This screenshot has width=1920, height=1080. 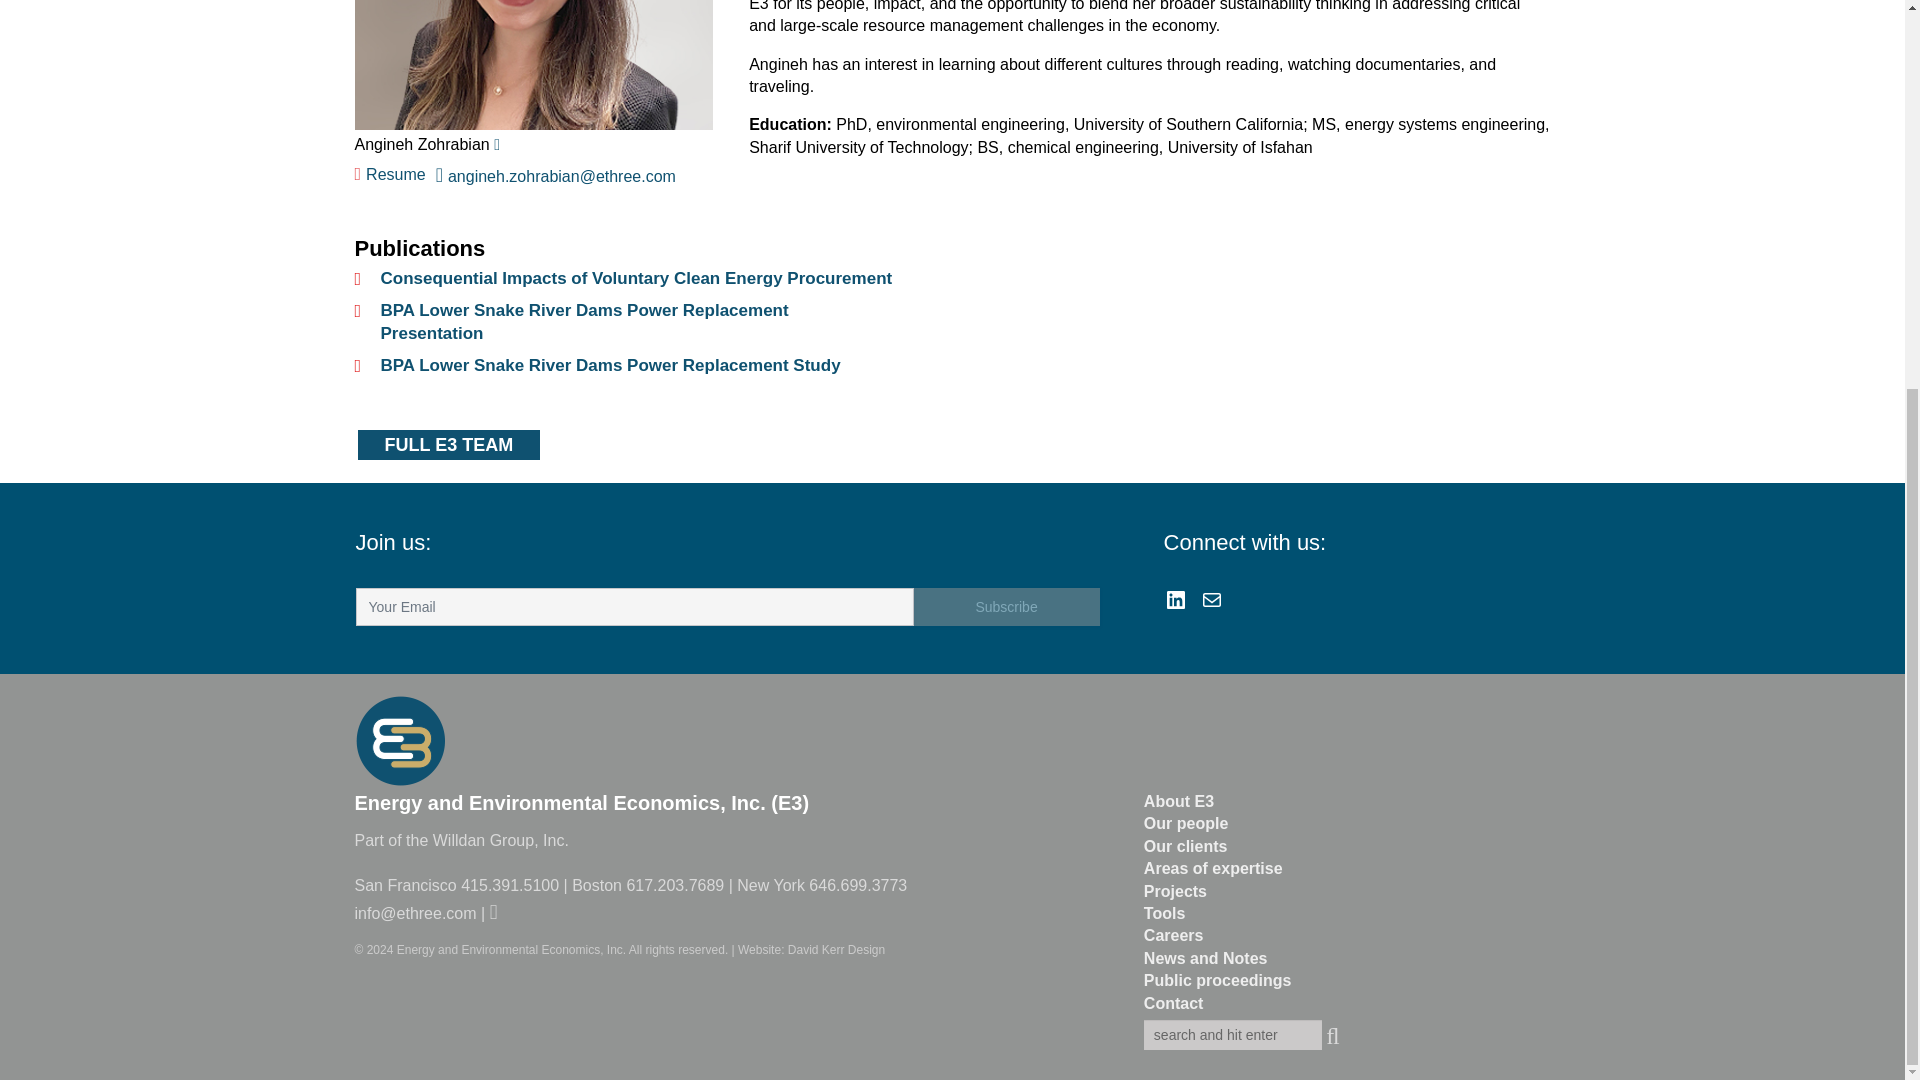 What do you see at coordinates (636, 278) in the screenshot?
I see `Consequential Impacts of Voluntary Clean Energy Procurement` at bounding box center [636, 278].